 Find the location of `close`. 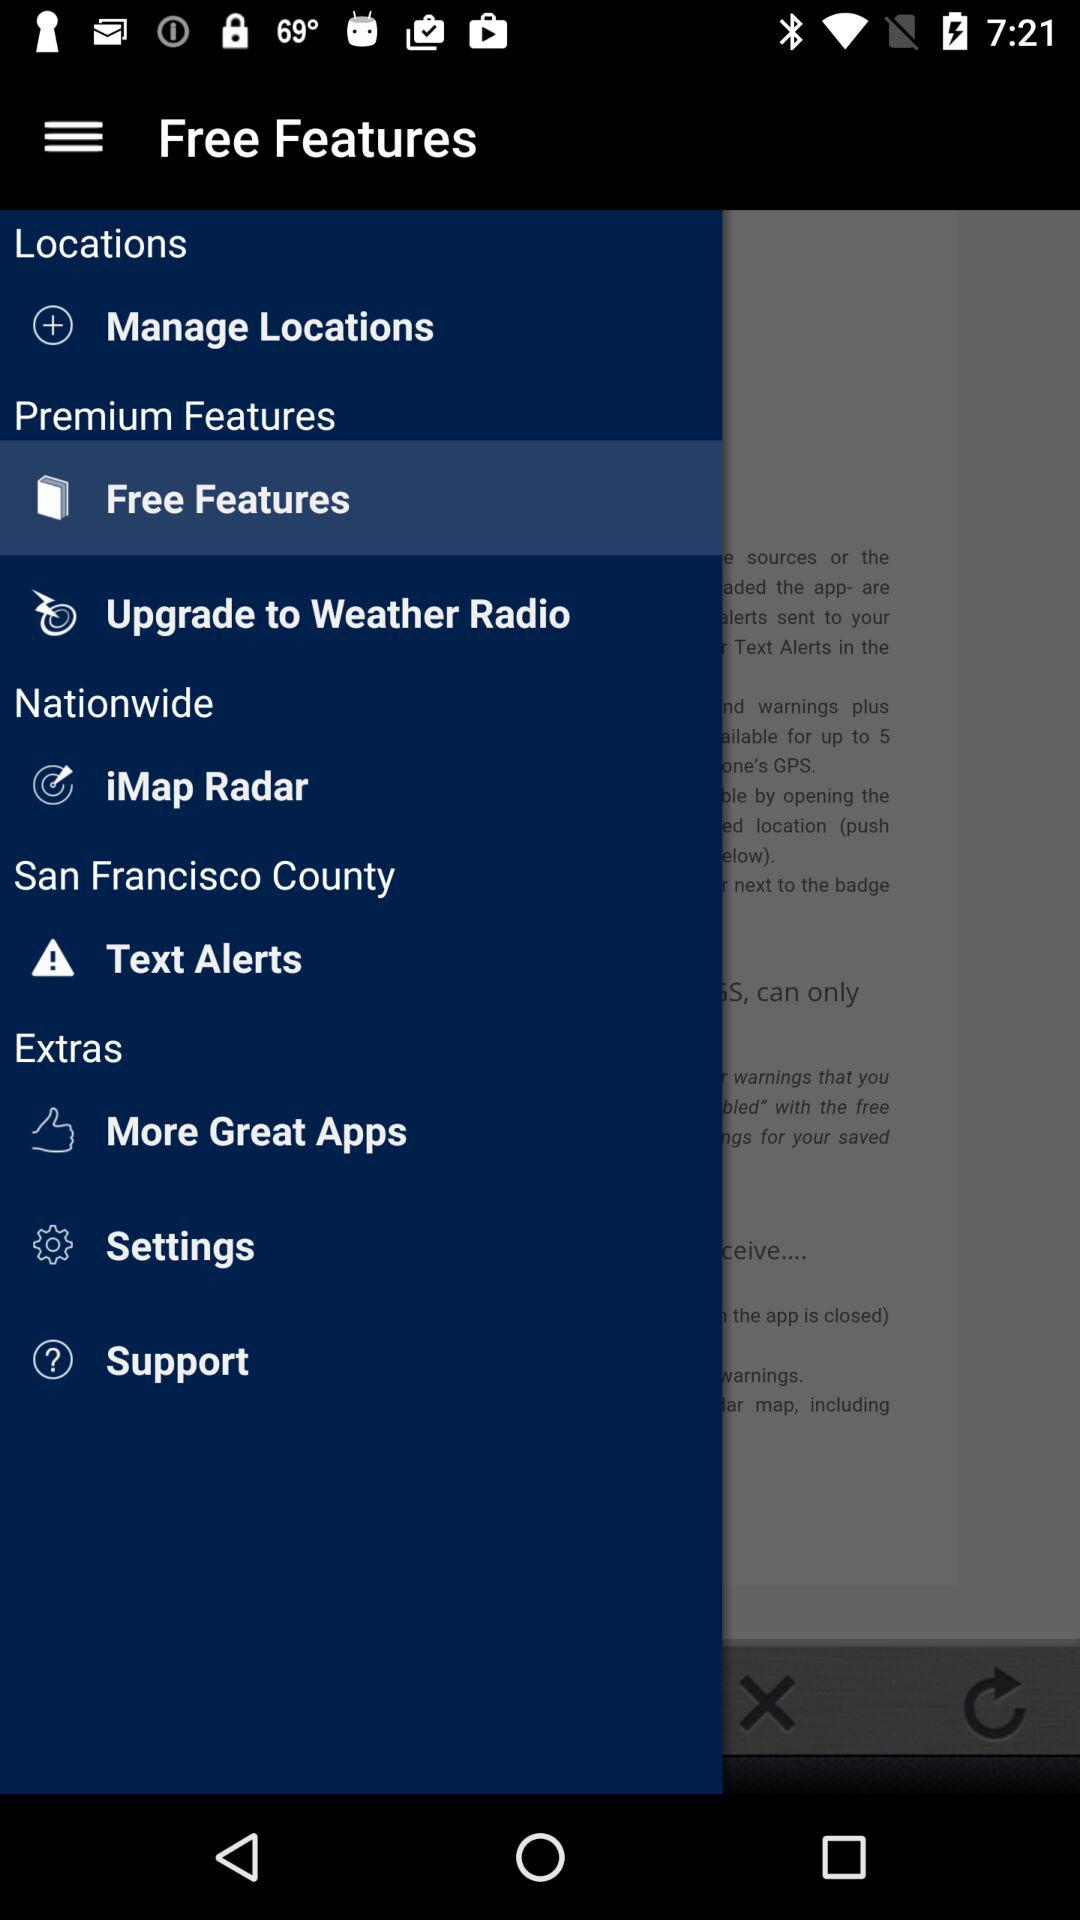

close is located at coordinates (767, 1703).